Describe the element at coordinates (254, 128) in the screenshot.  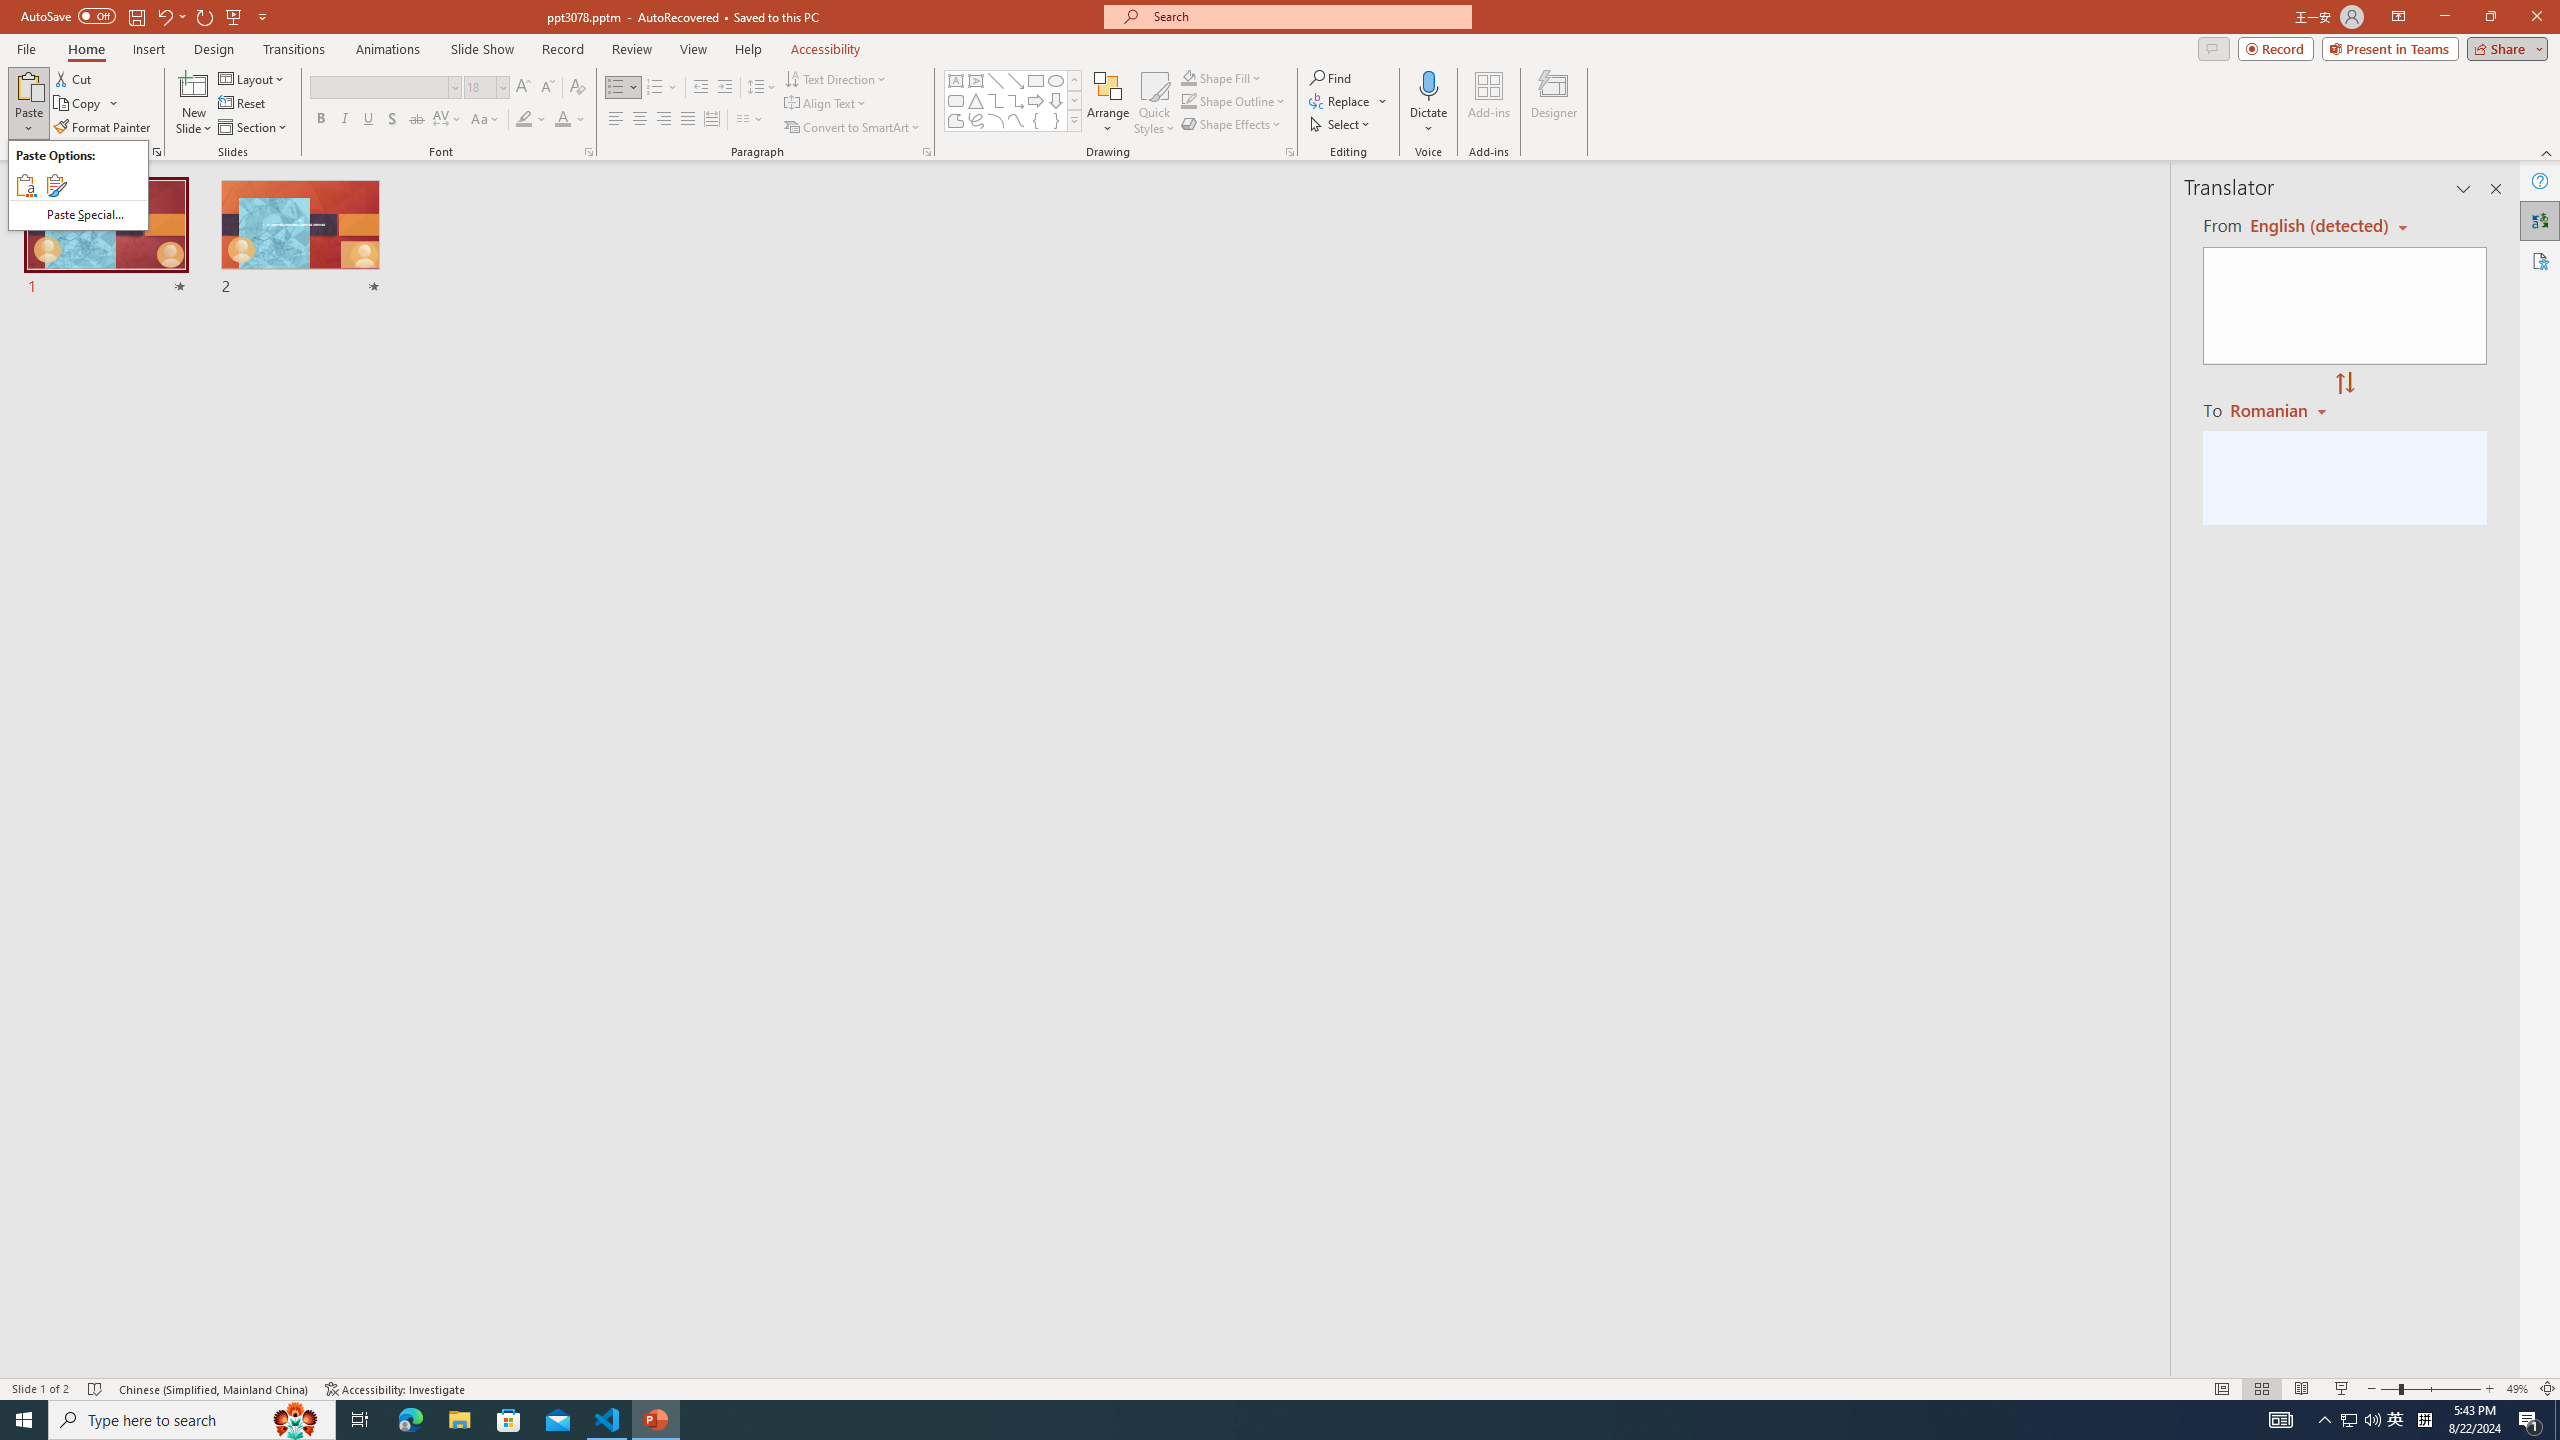
I see `Section` at that location.